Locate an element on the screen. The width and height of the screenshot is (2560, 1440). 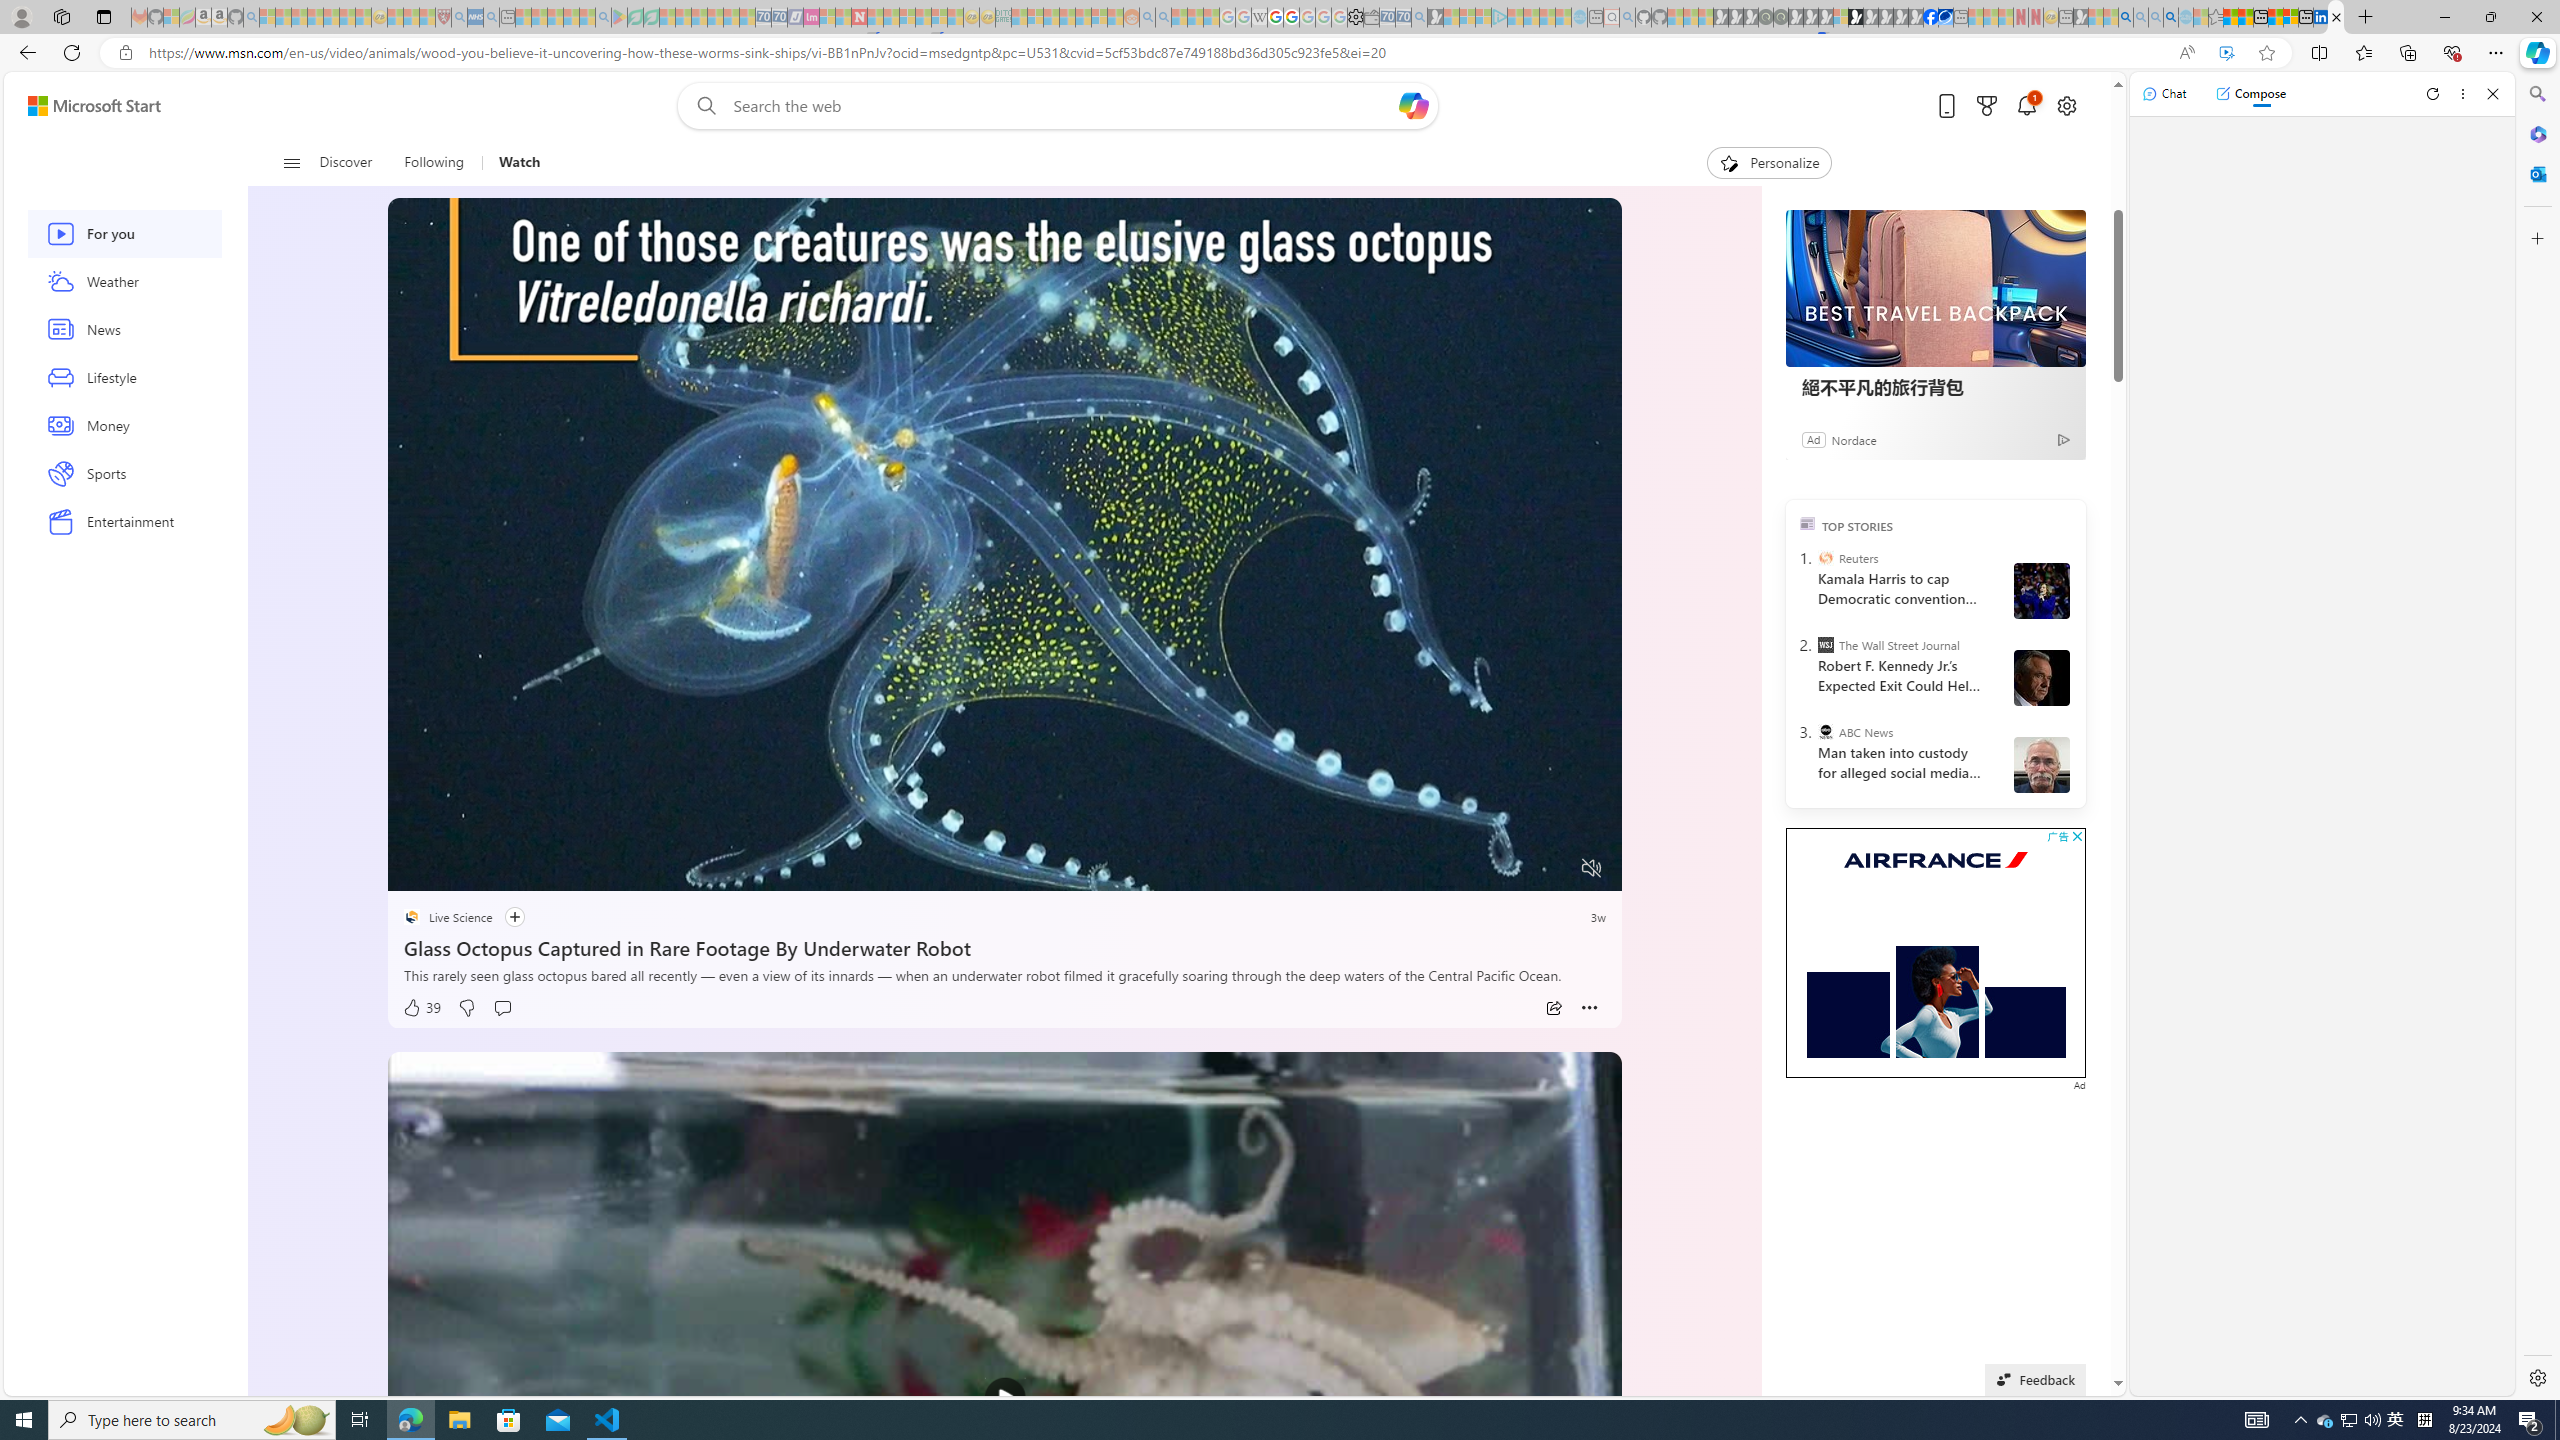
Utah sues federal government - Search - Sleeping is located at coordinates (1163, 17).